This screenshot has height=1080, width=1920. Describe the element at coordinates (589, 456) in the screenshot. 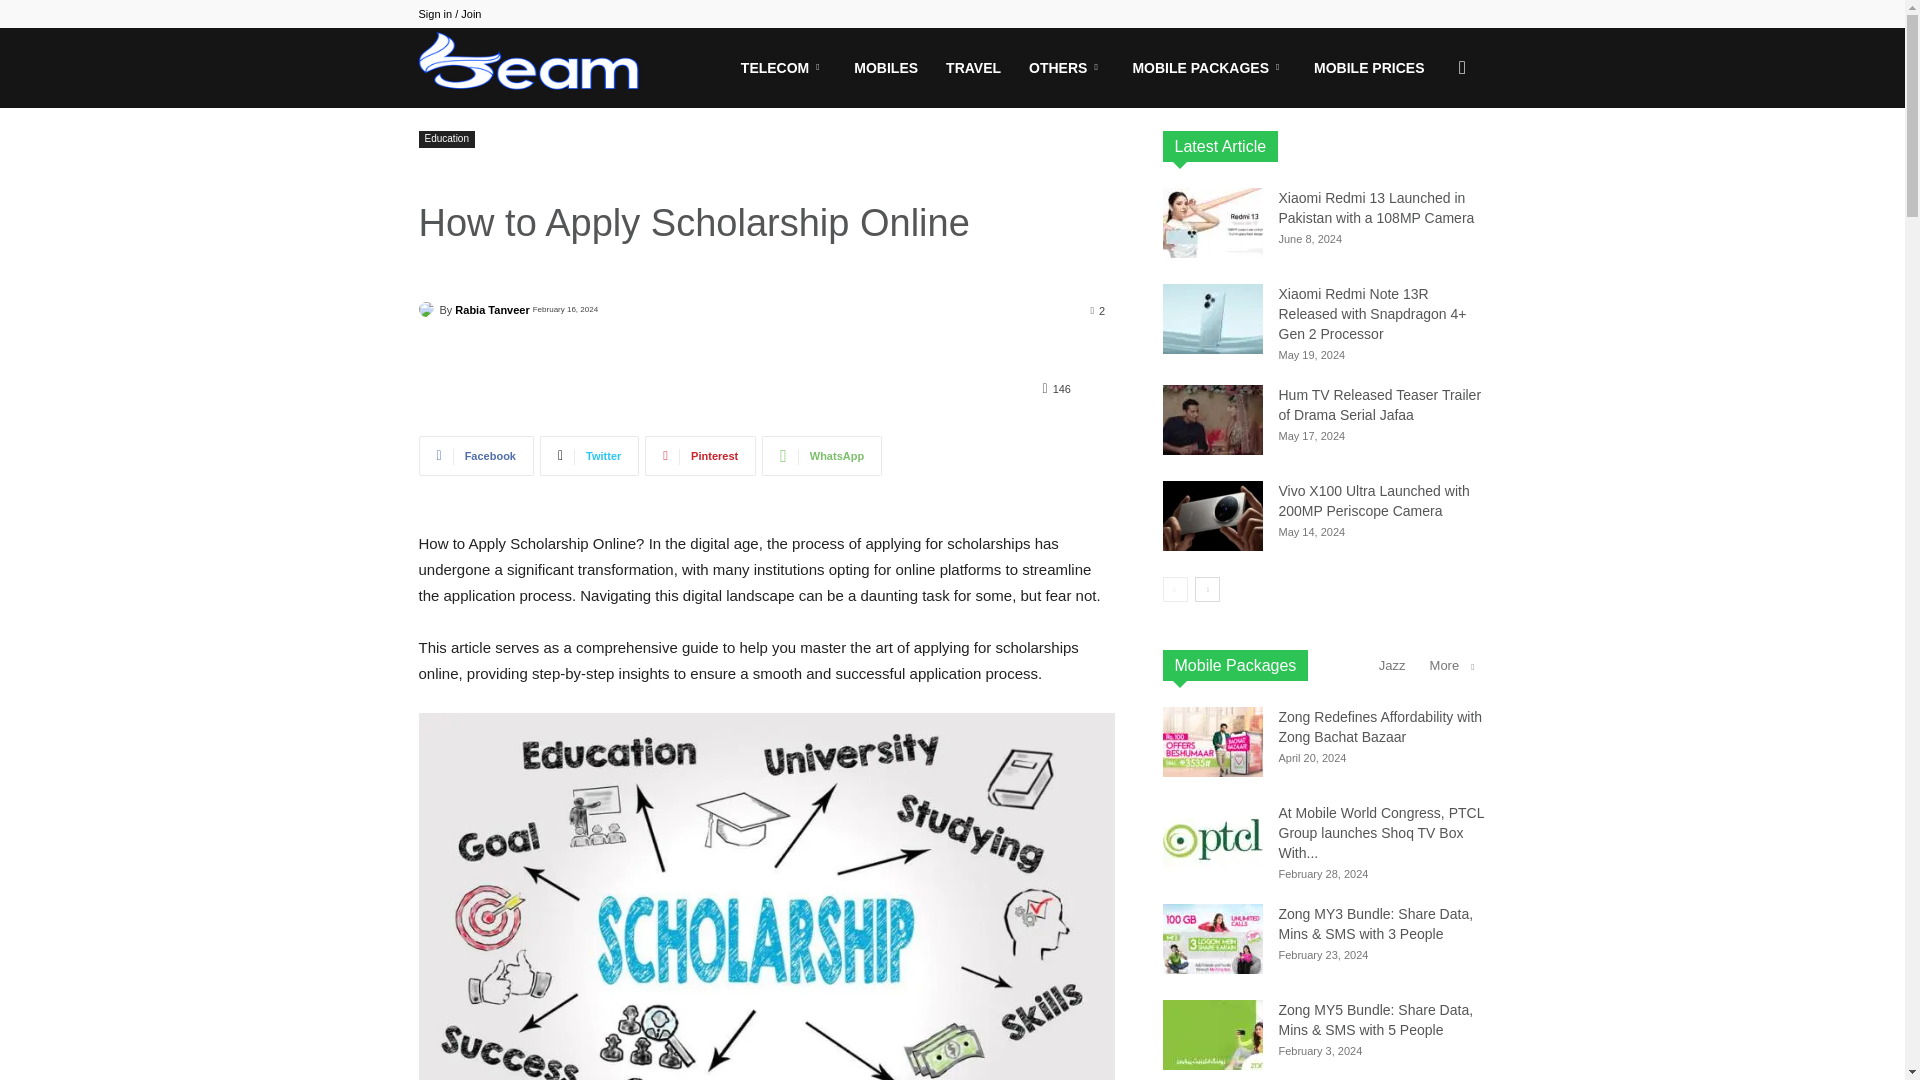

I see `Twitter` at that location.